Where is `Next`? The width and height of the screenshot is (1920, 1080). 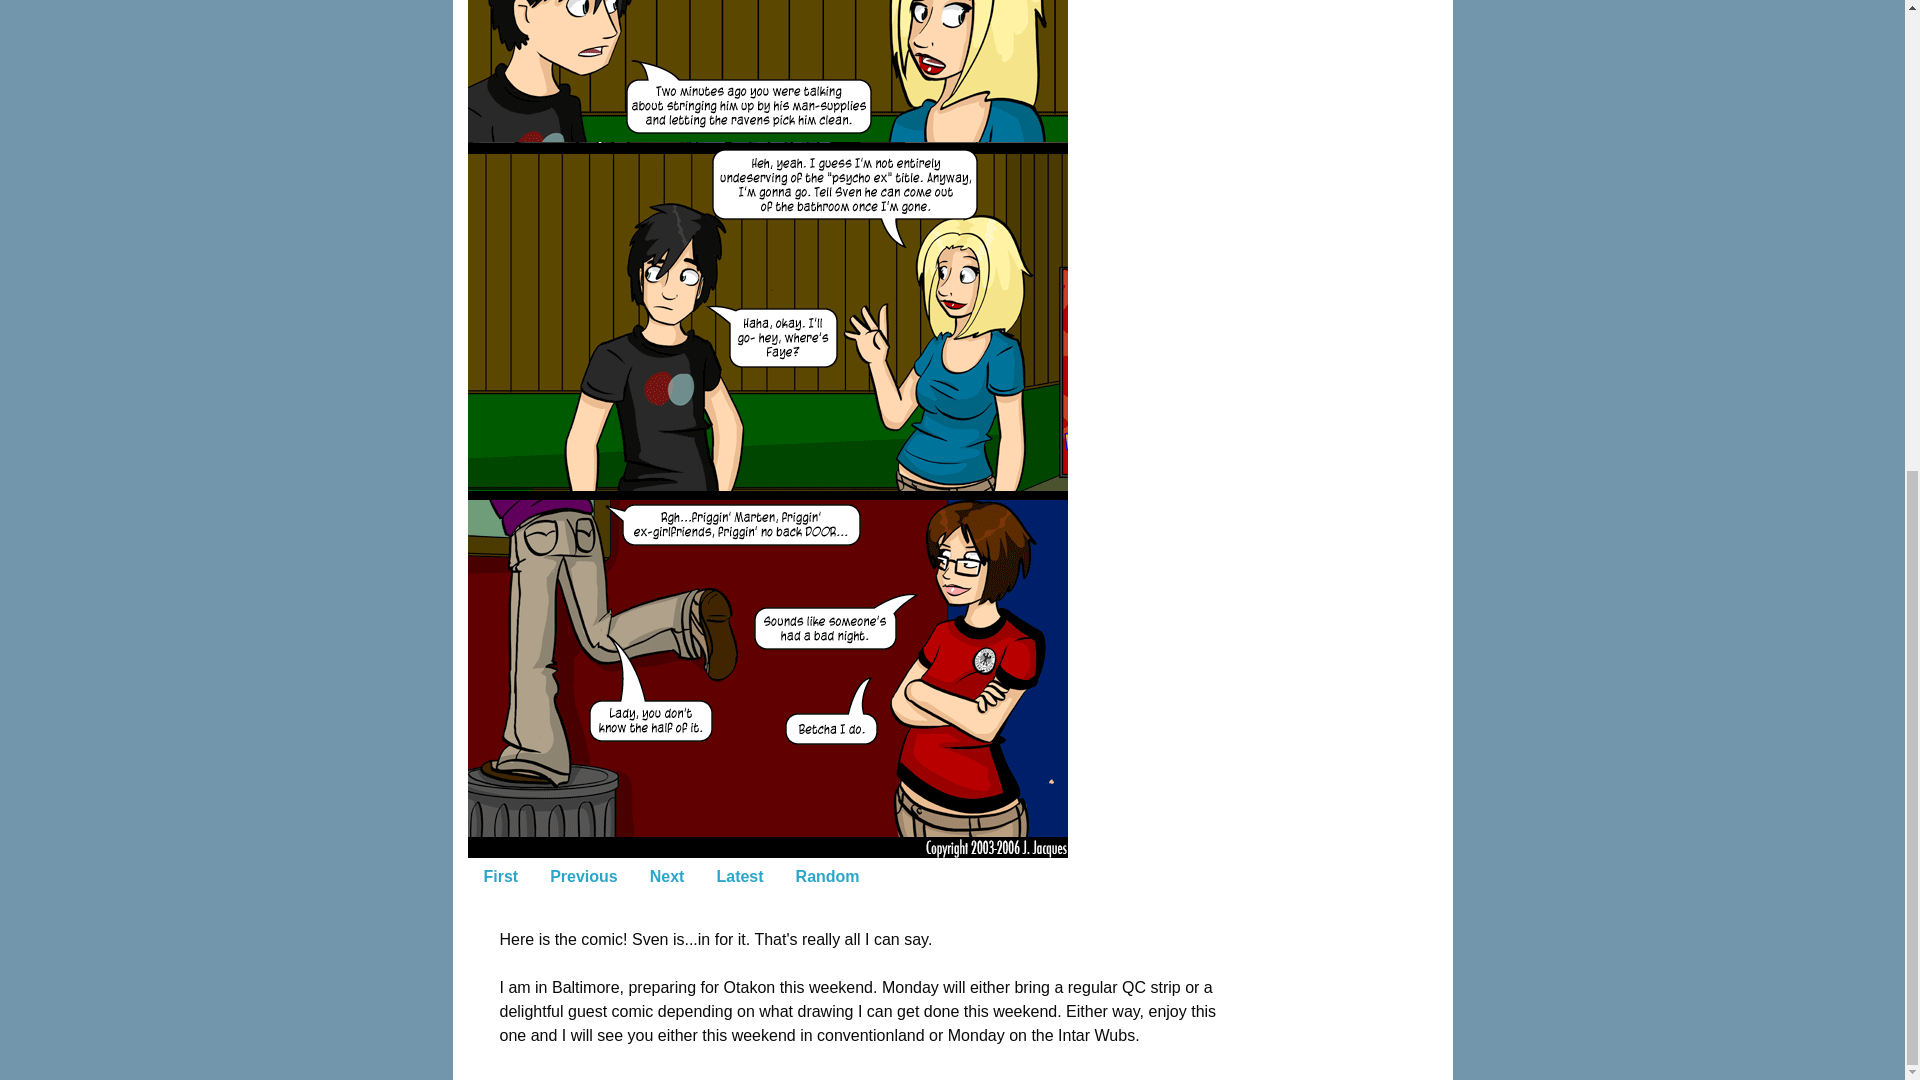 Next is located at coordinates (666, 876).